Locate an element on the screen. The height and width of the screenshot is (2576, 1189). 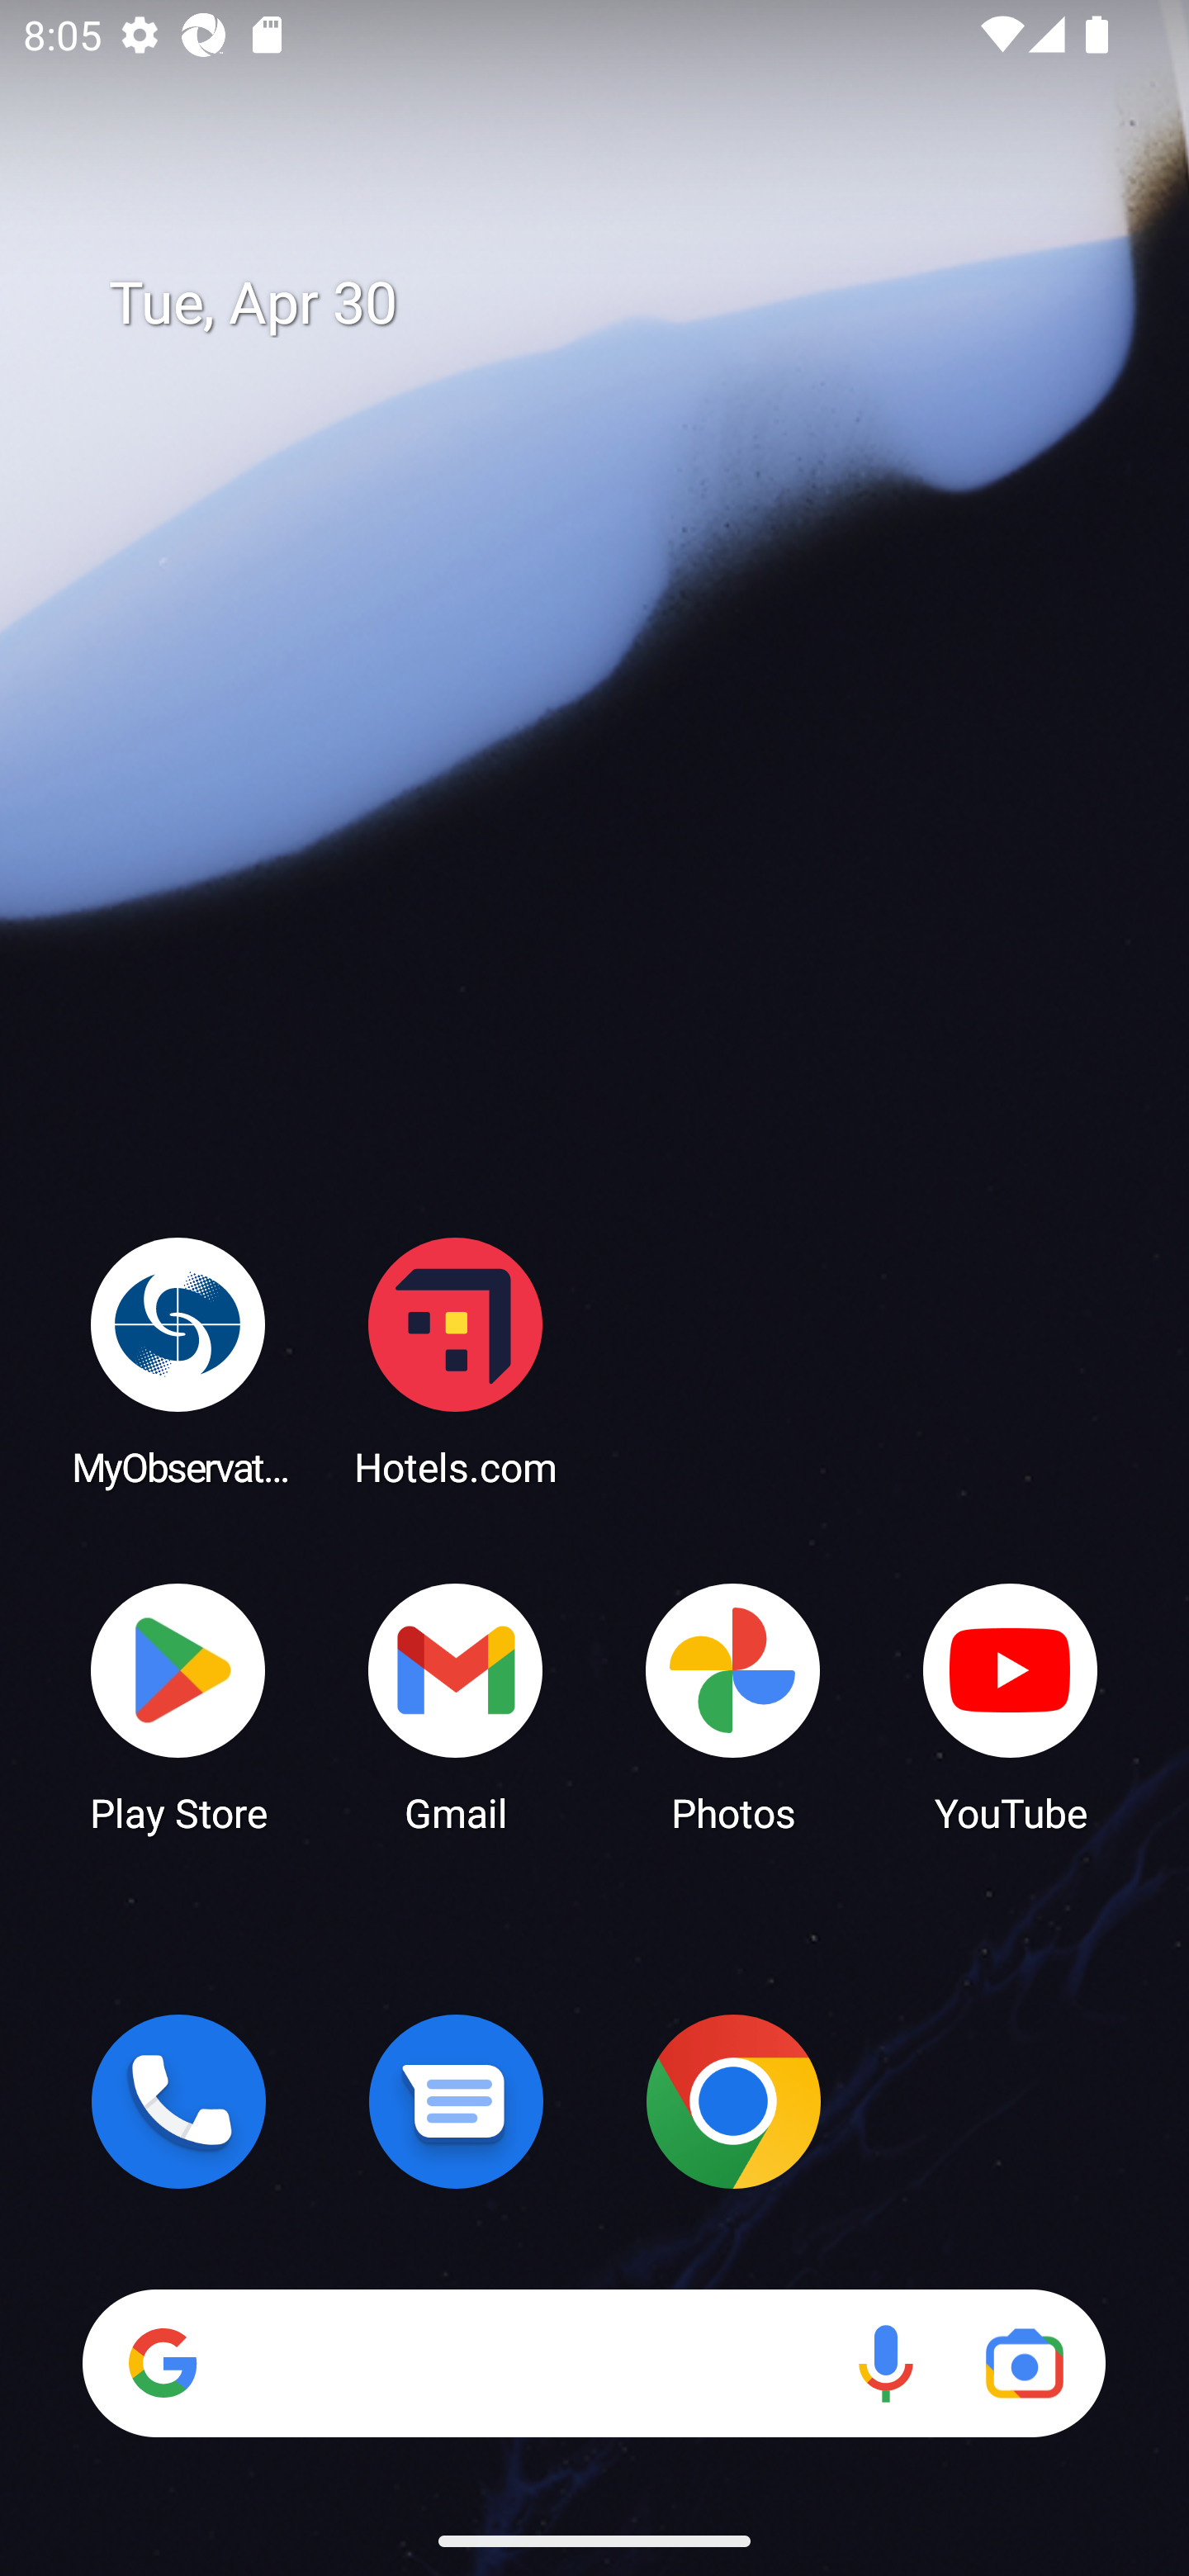
Play Store is located at coordinates (178, 1706).